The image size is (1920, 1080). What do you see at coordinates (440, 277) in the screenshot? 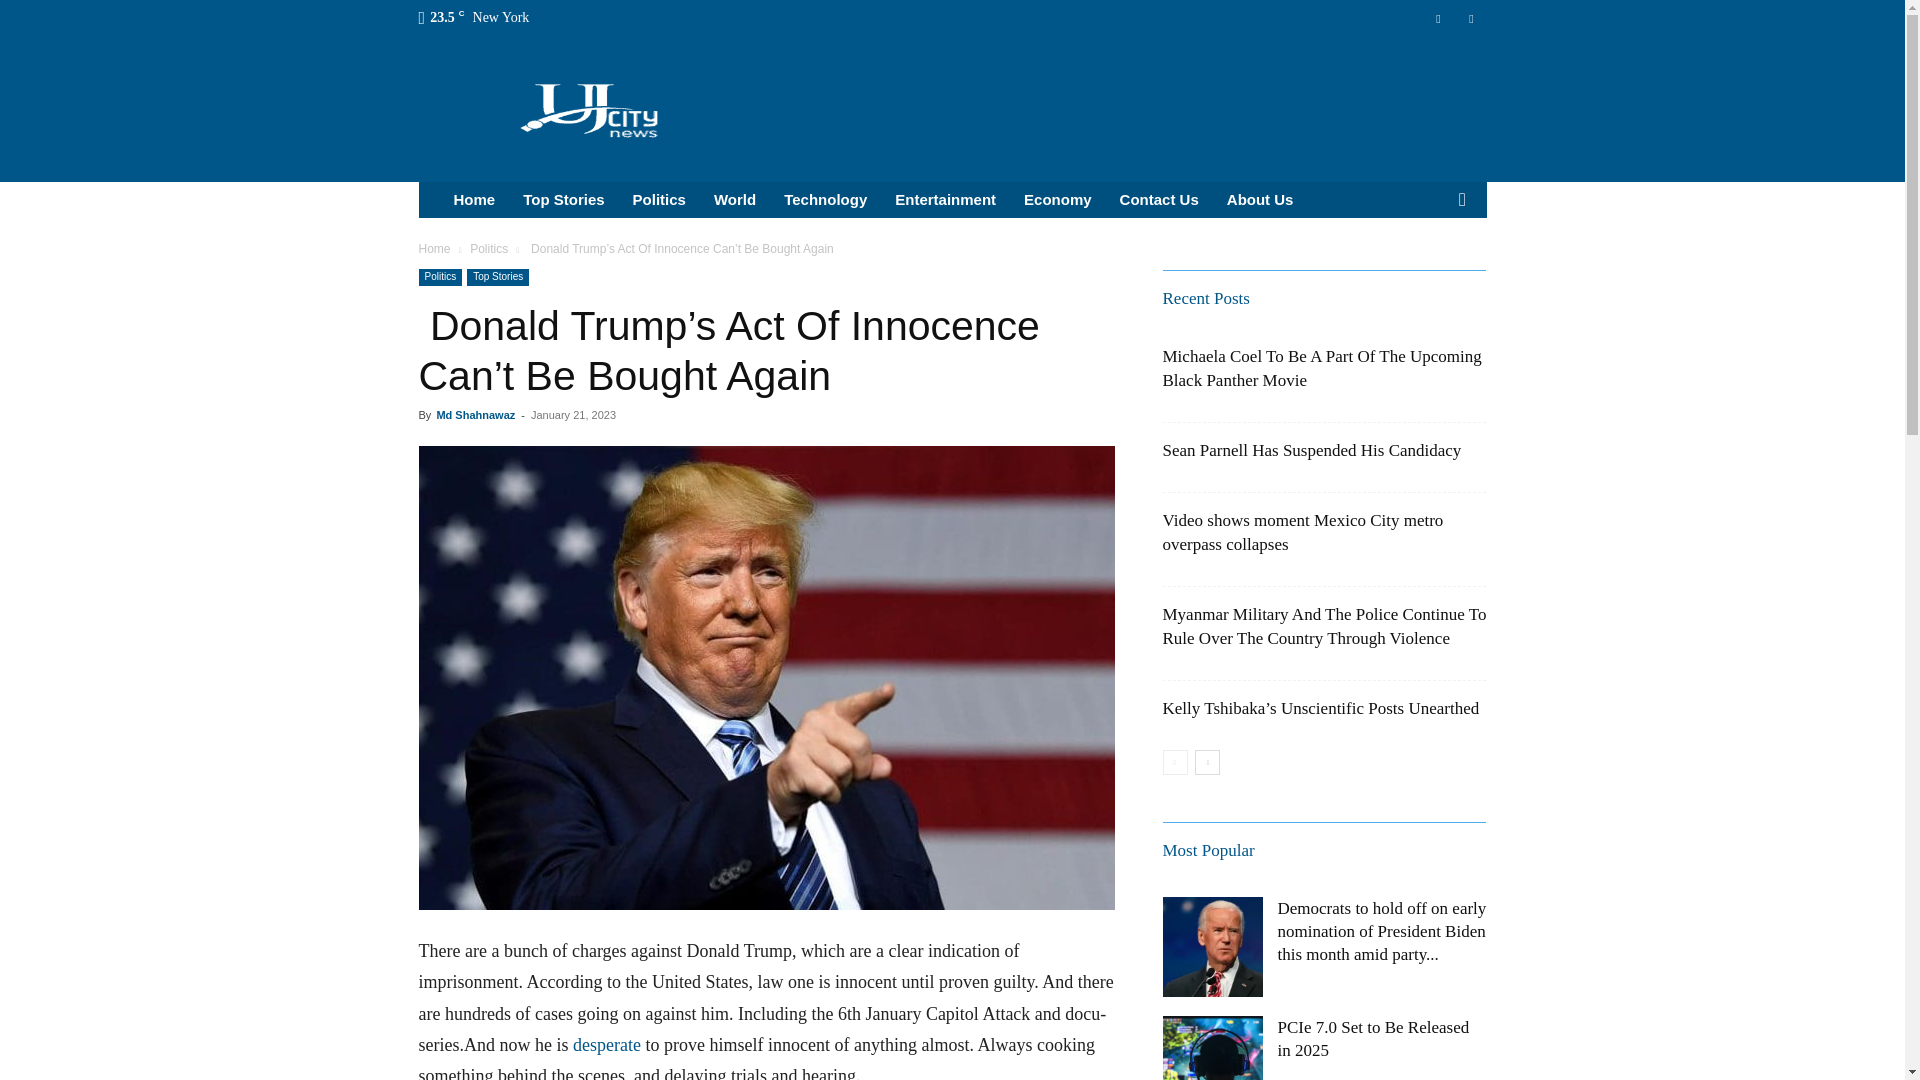
I see `Politics` at bounding box center [440, 277].